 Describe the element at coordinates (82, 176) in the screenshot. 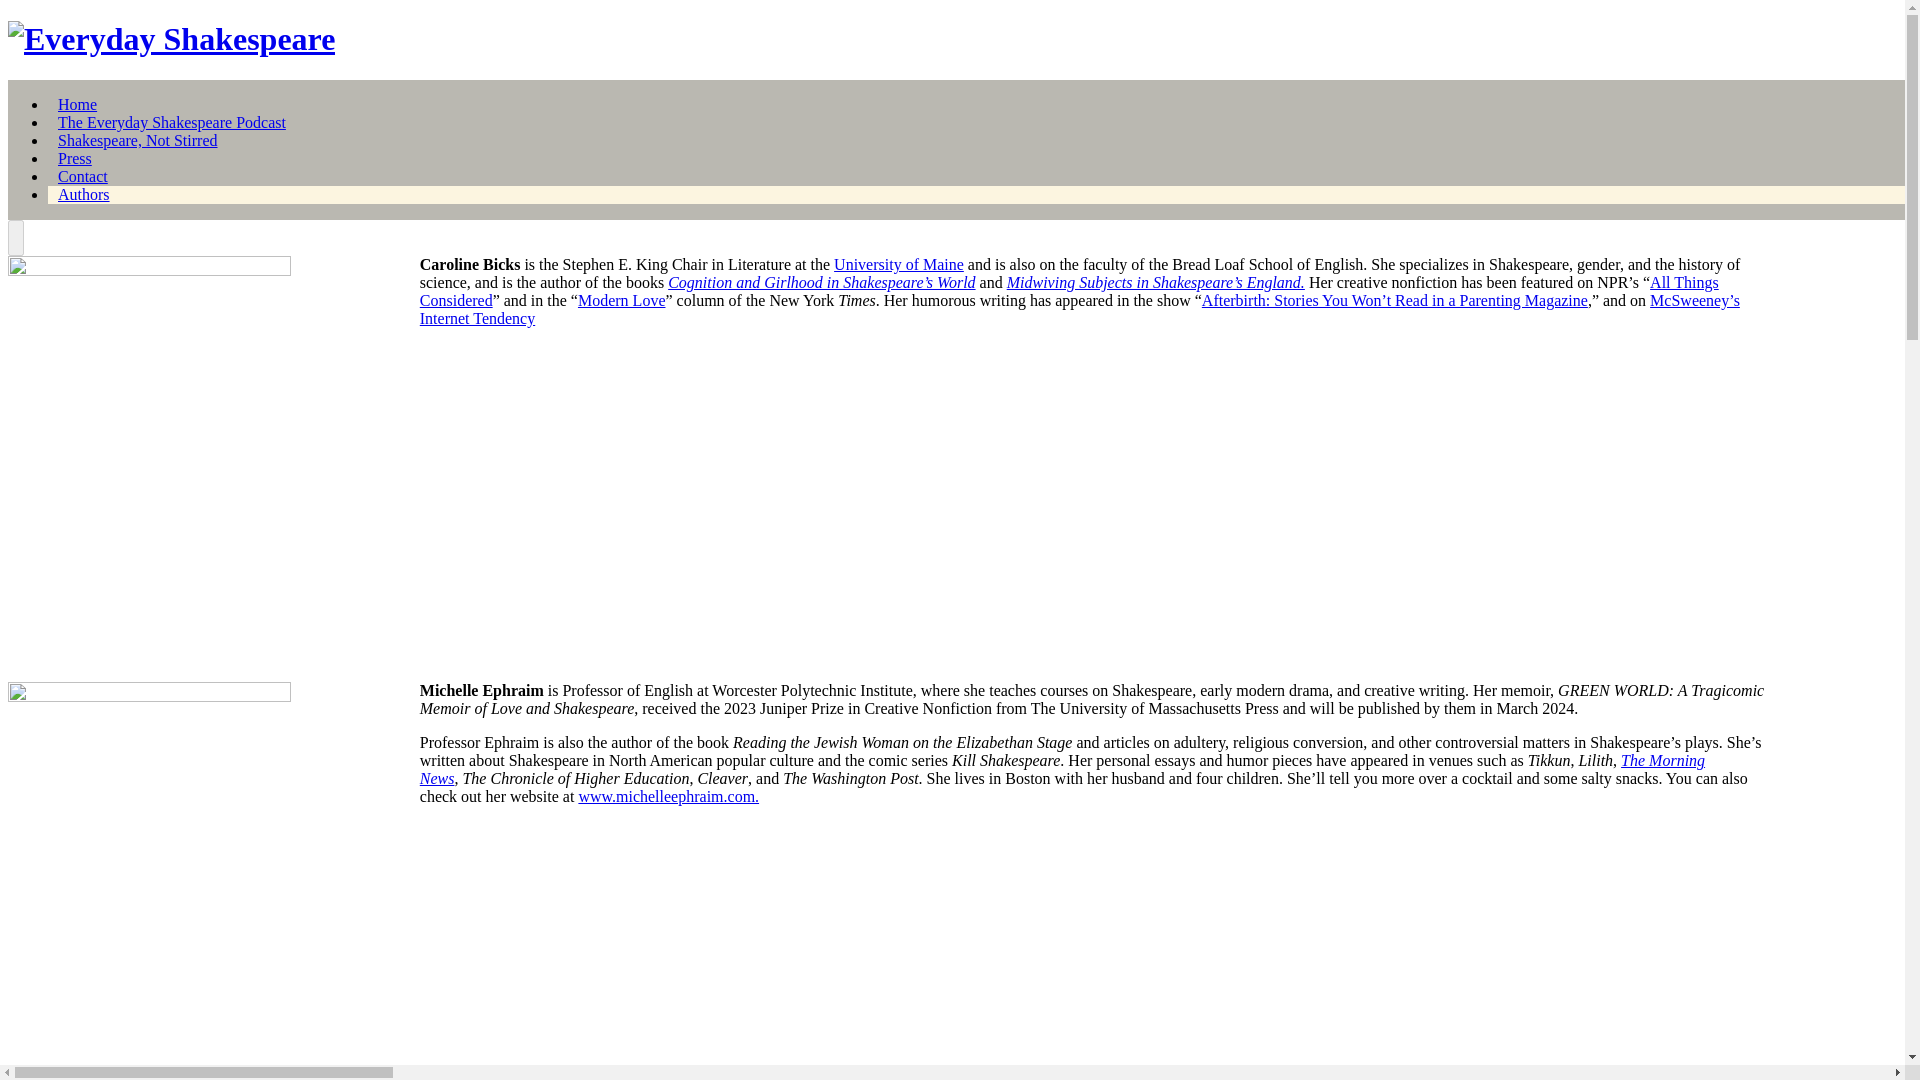

I see `Contact` at that location.